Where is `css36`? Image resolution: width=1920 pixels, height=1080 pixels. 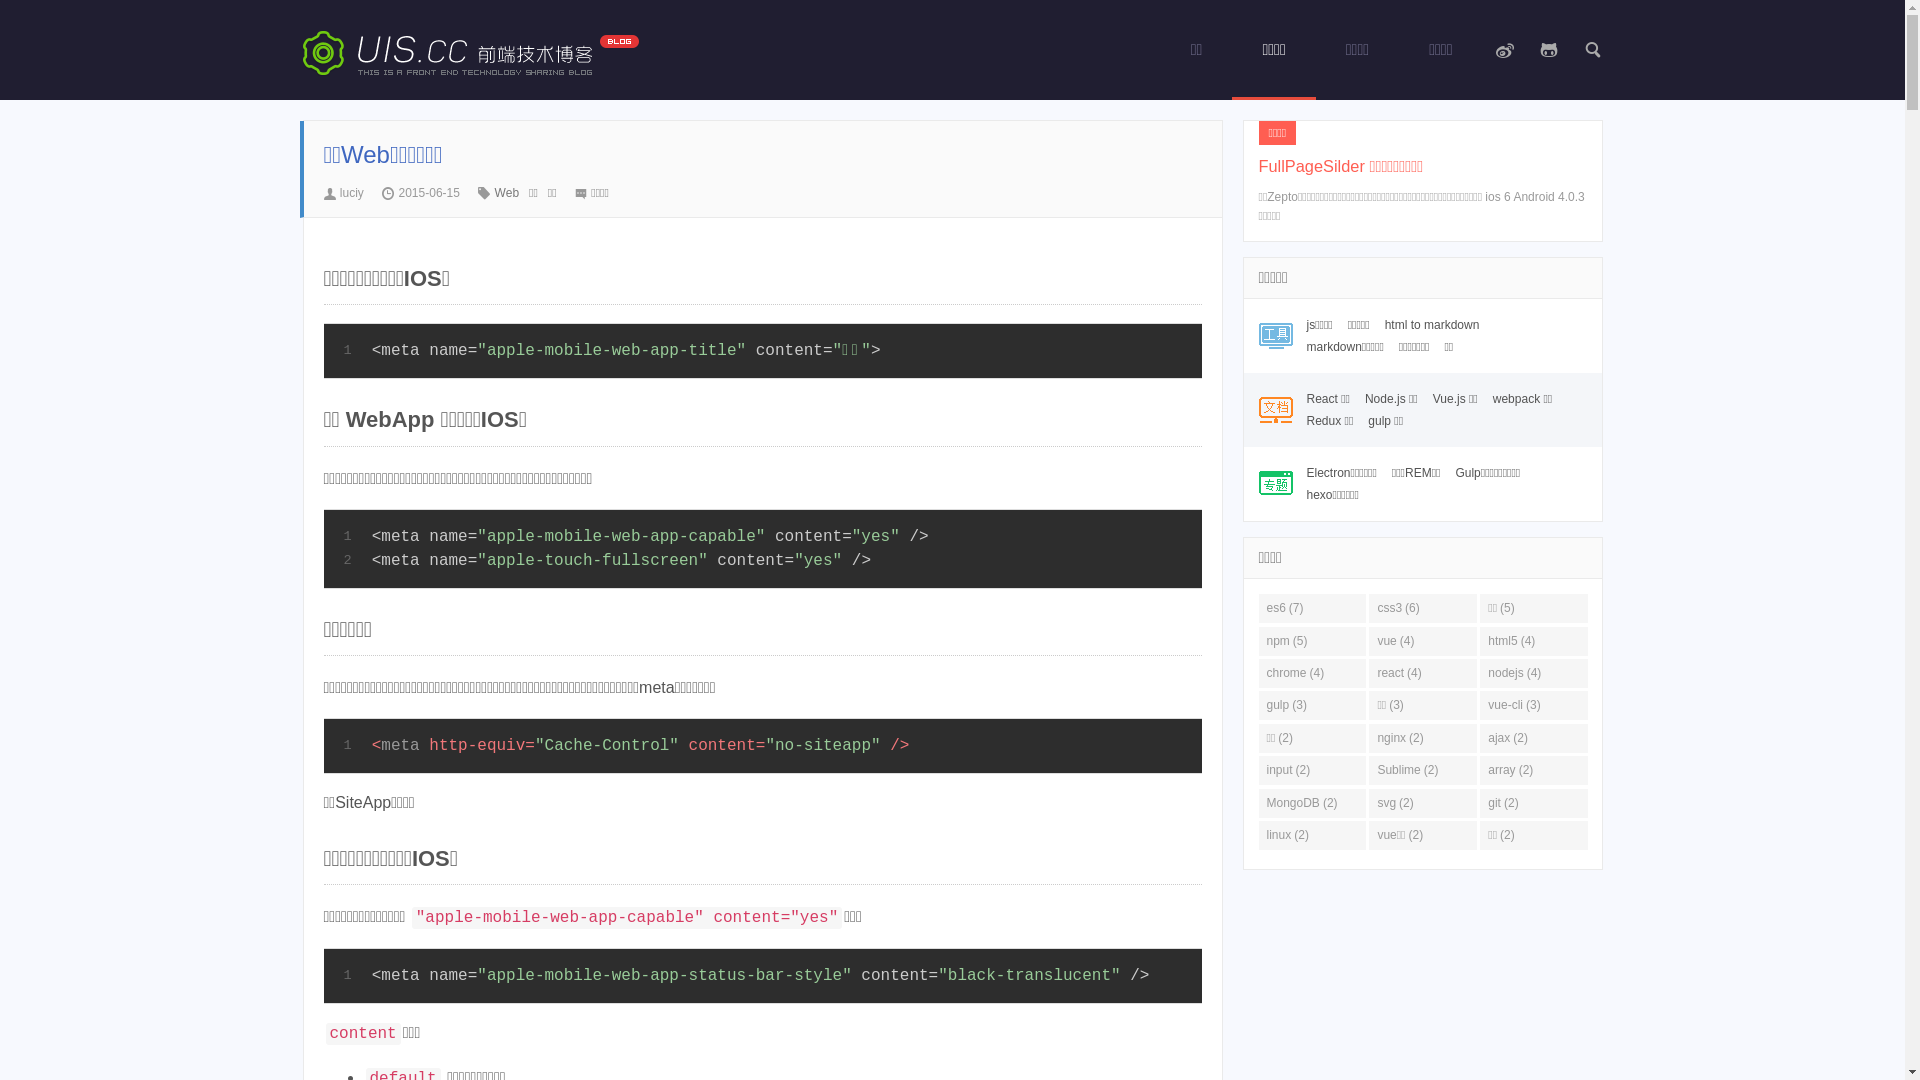
css36 is located at coordinates (1422, 608).